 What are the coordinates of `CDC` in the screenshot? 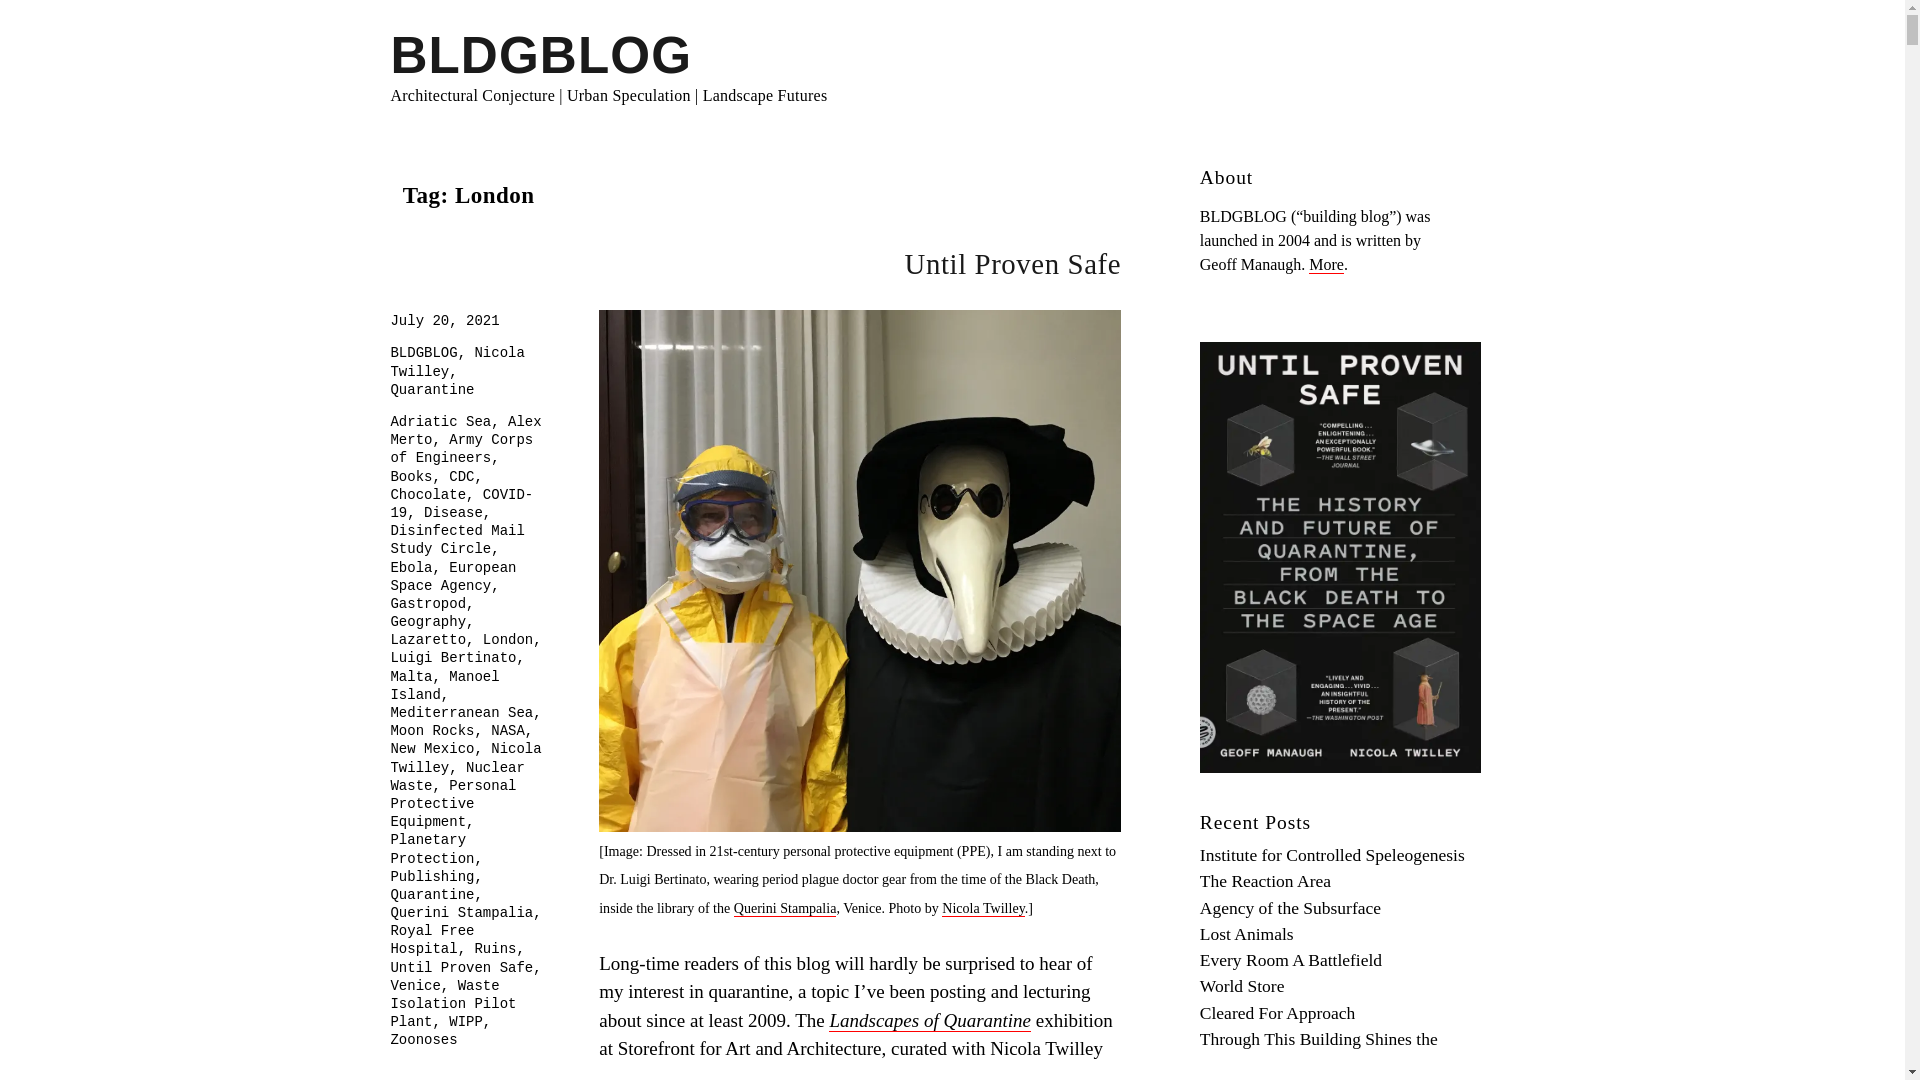 It's located at (462, 476).